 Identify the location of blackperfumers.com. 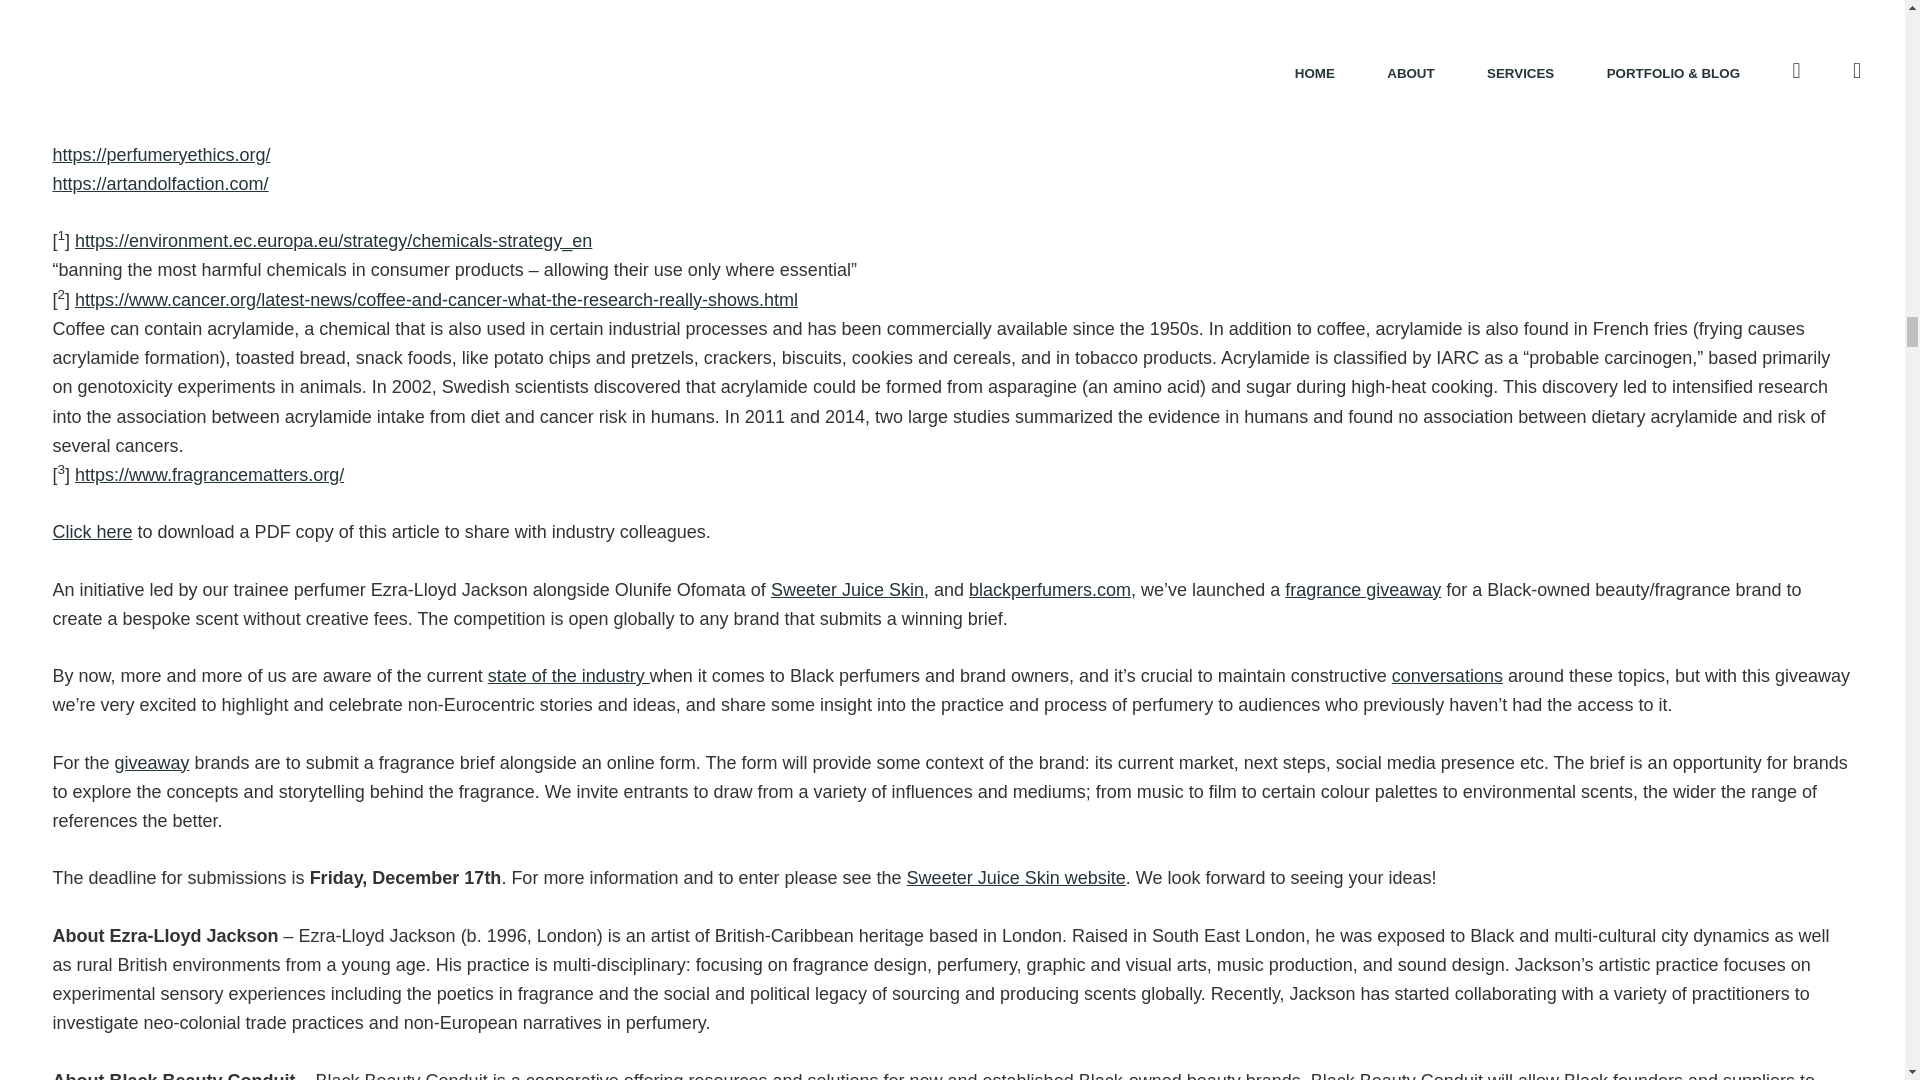
(1050, 590).